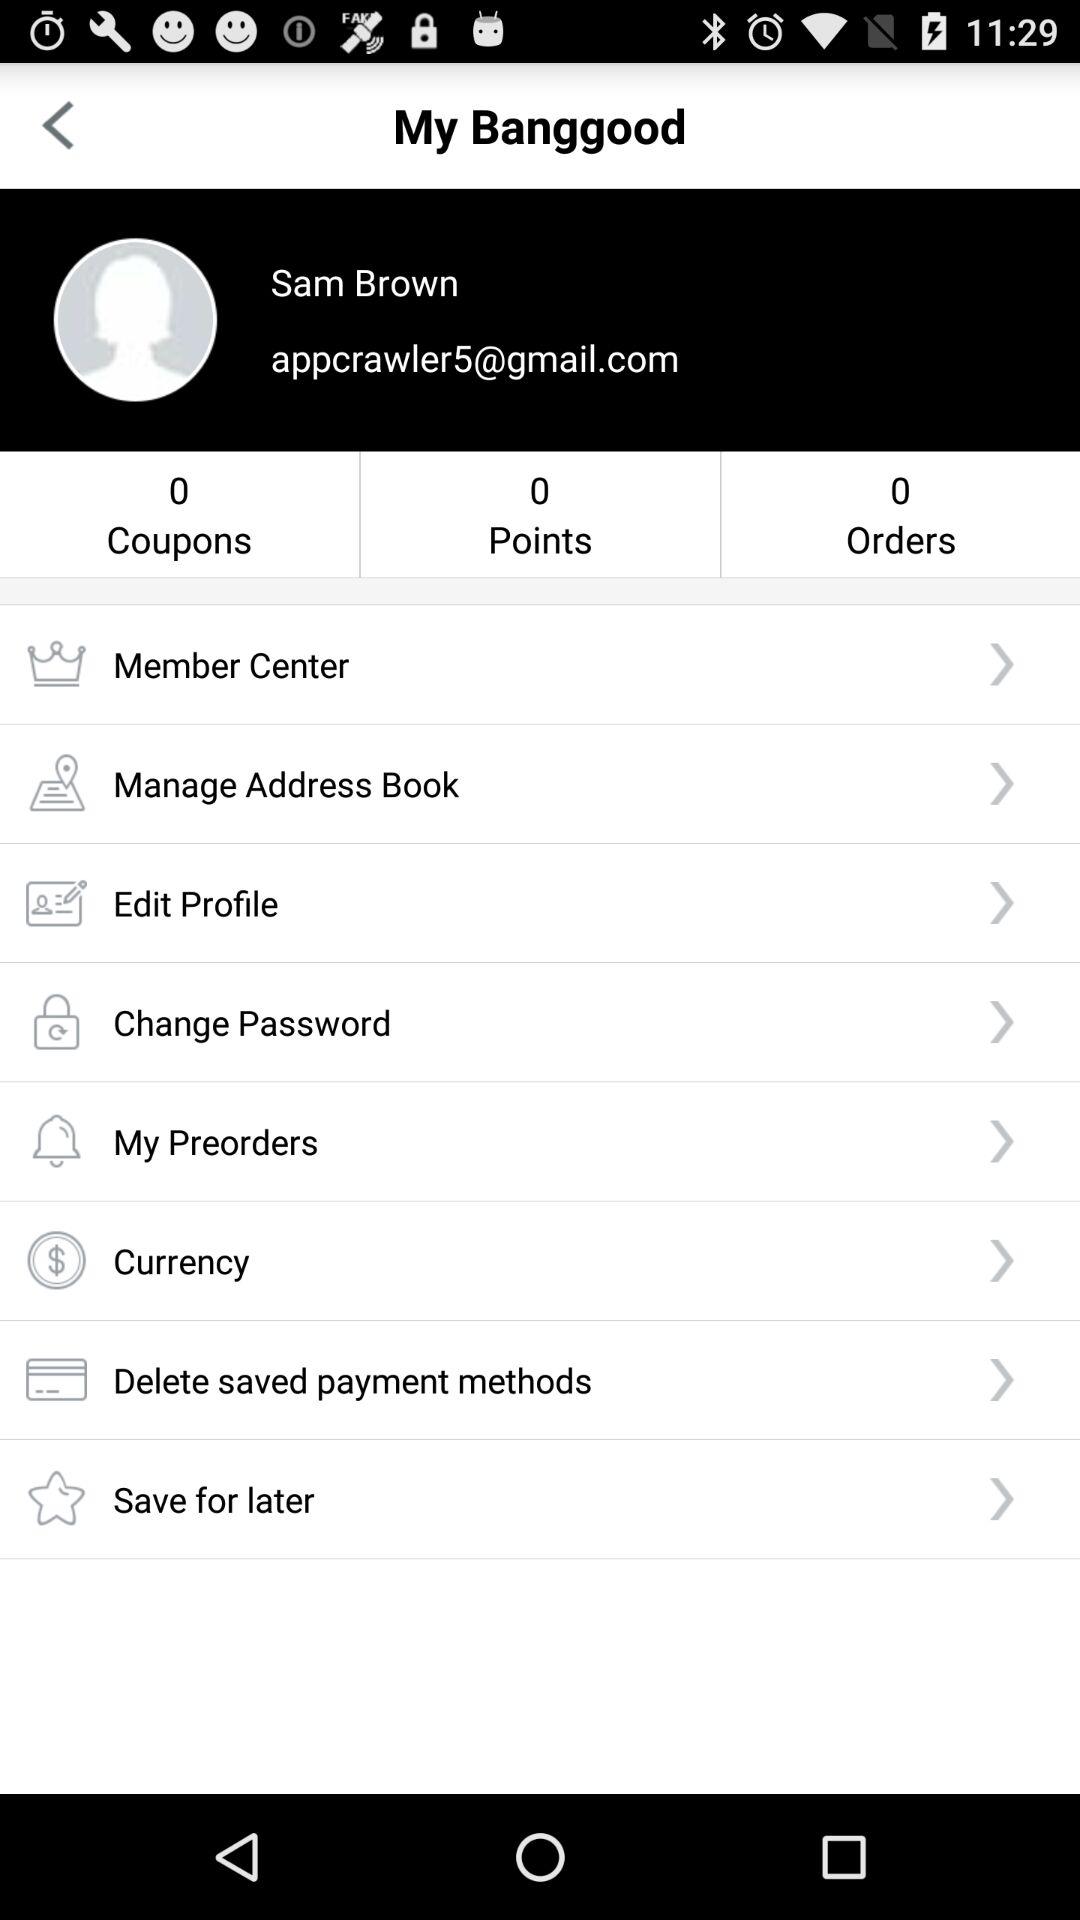  What do you see at coordinates (58, 126) in the screenshot?
I see `go back` at bounding box center [58, 126].